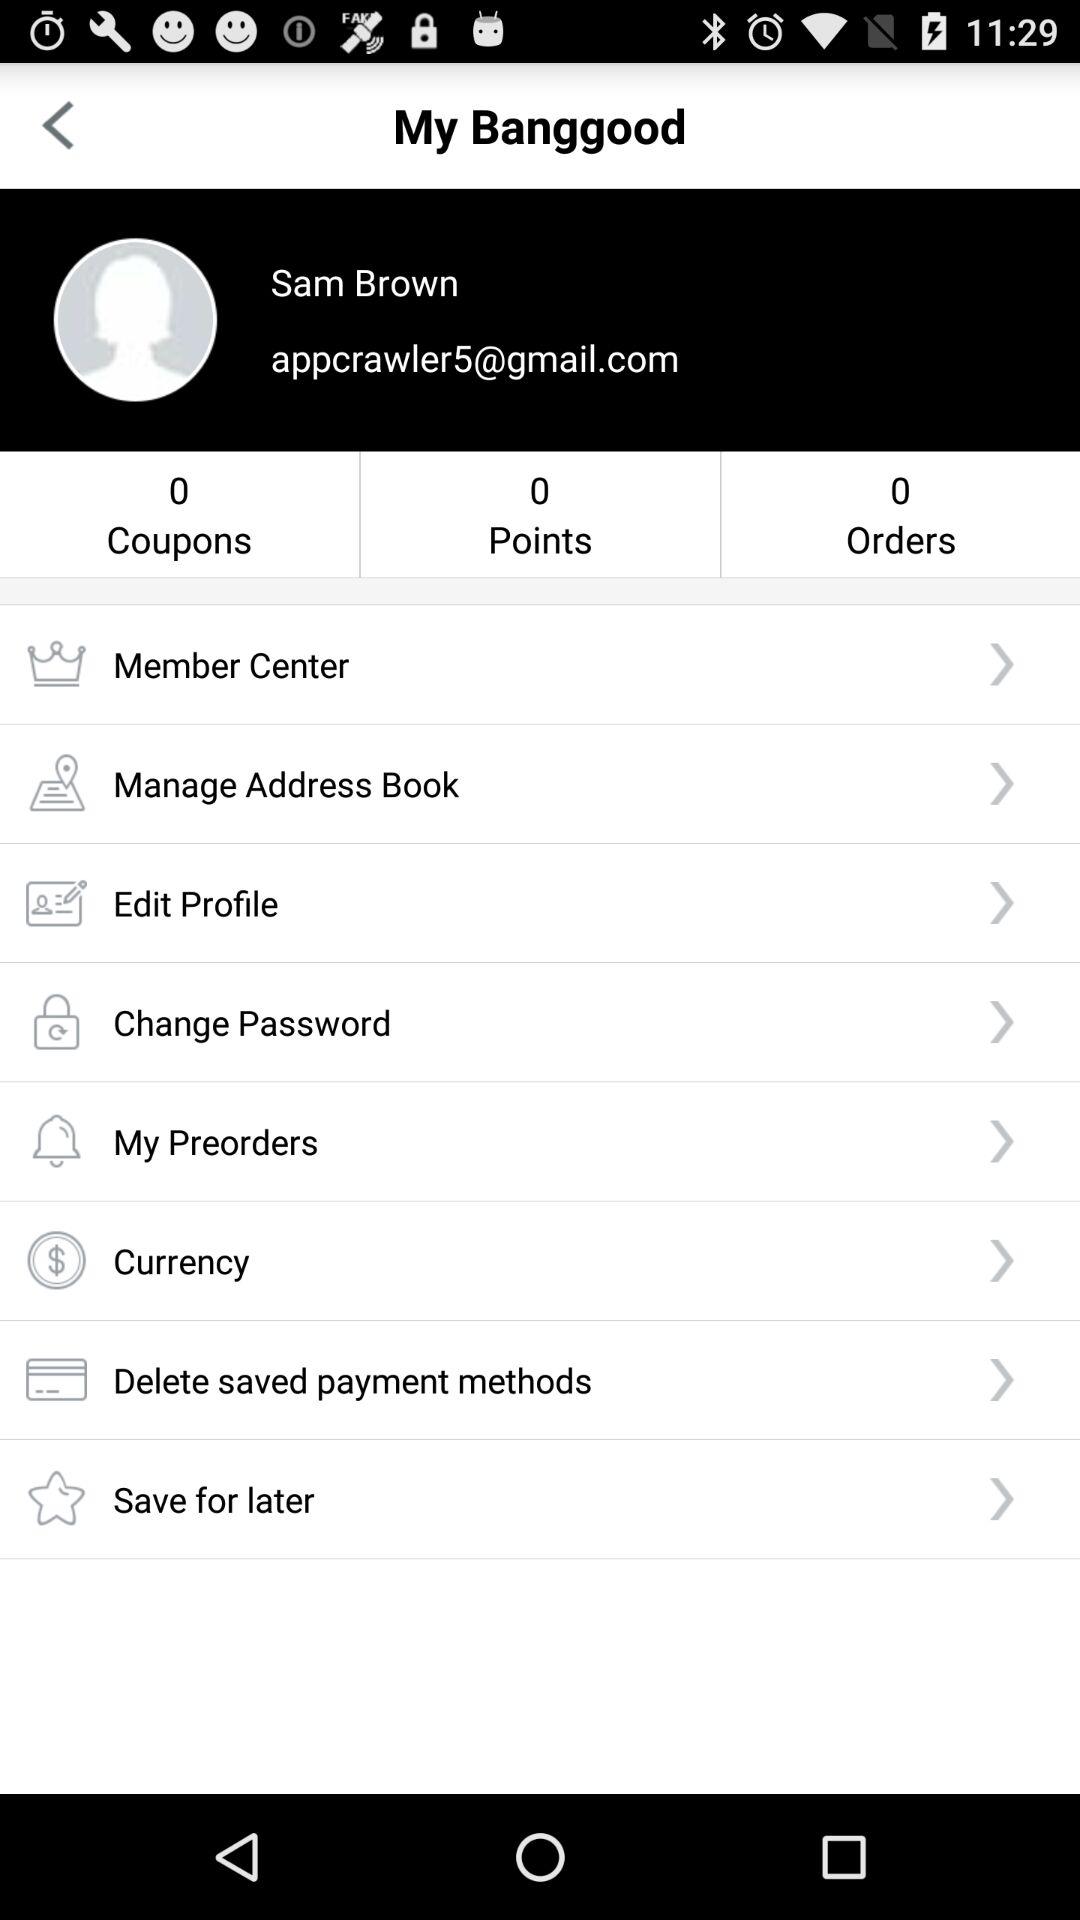  What do you see at coordinates (58, 126) in the screenshot?
I see `go back` at bounding box center [58, 126].